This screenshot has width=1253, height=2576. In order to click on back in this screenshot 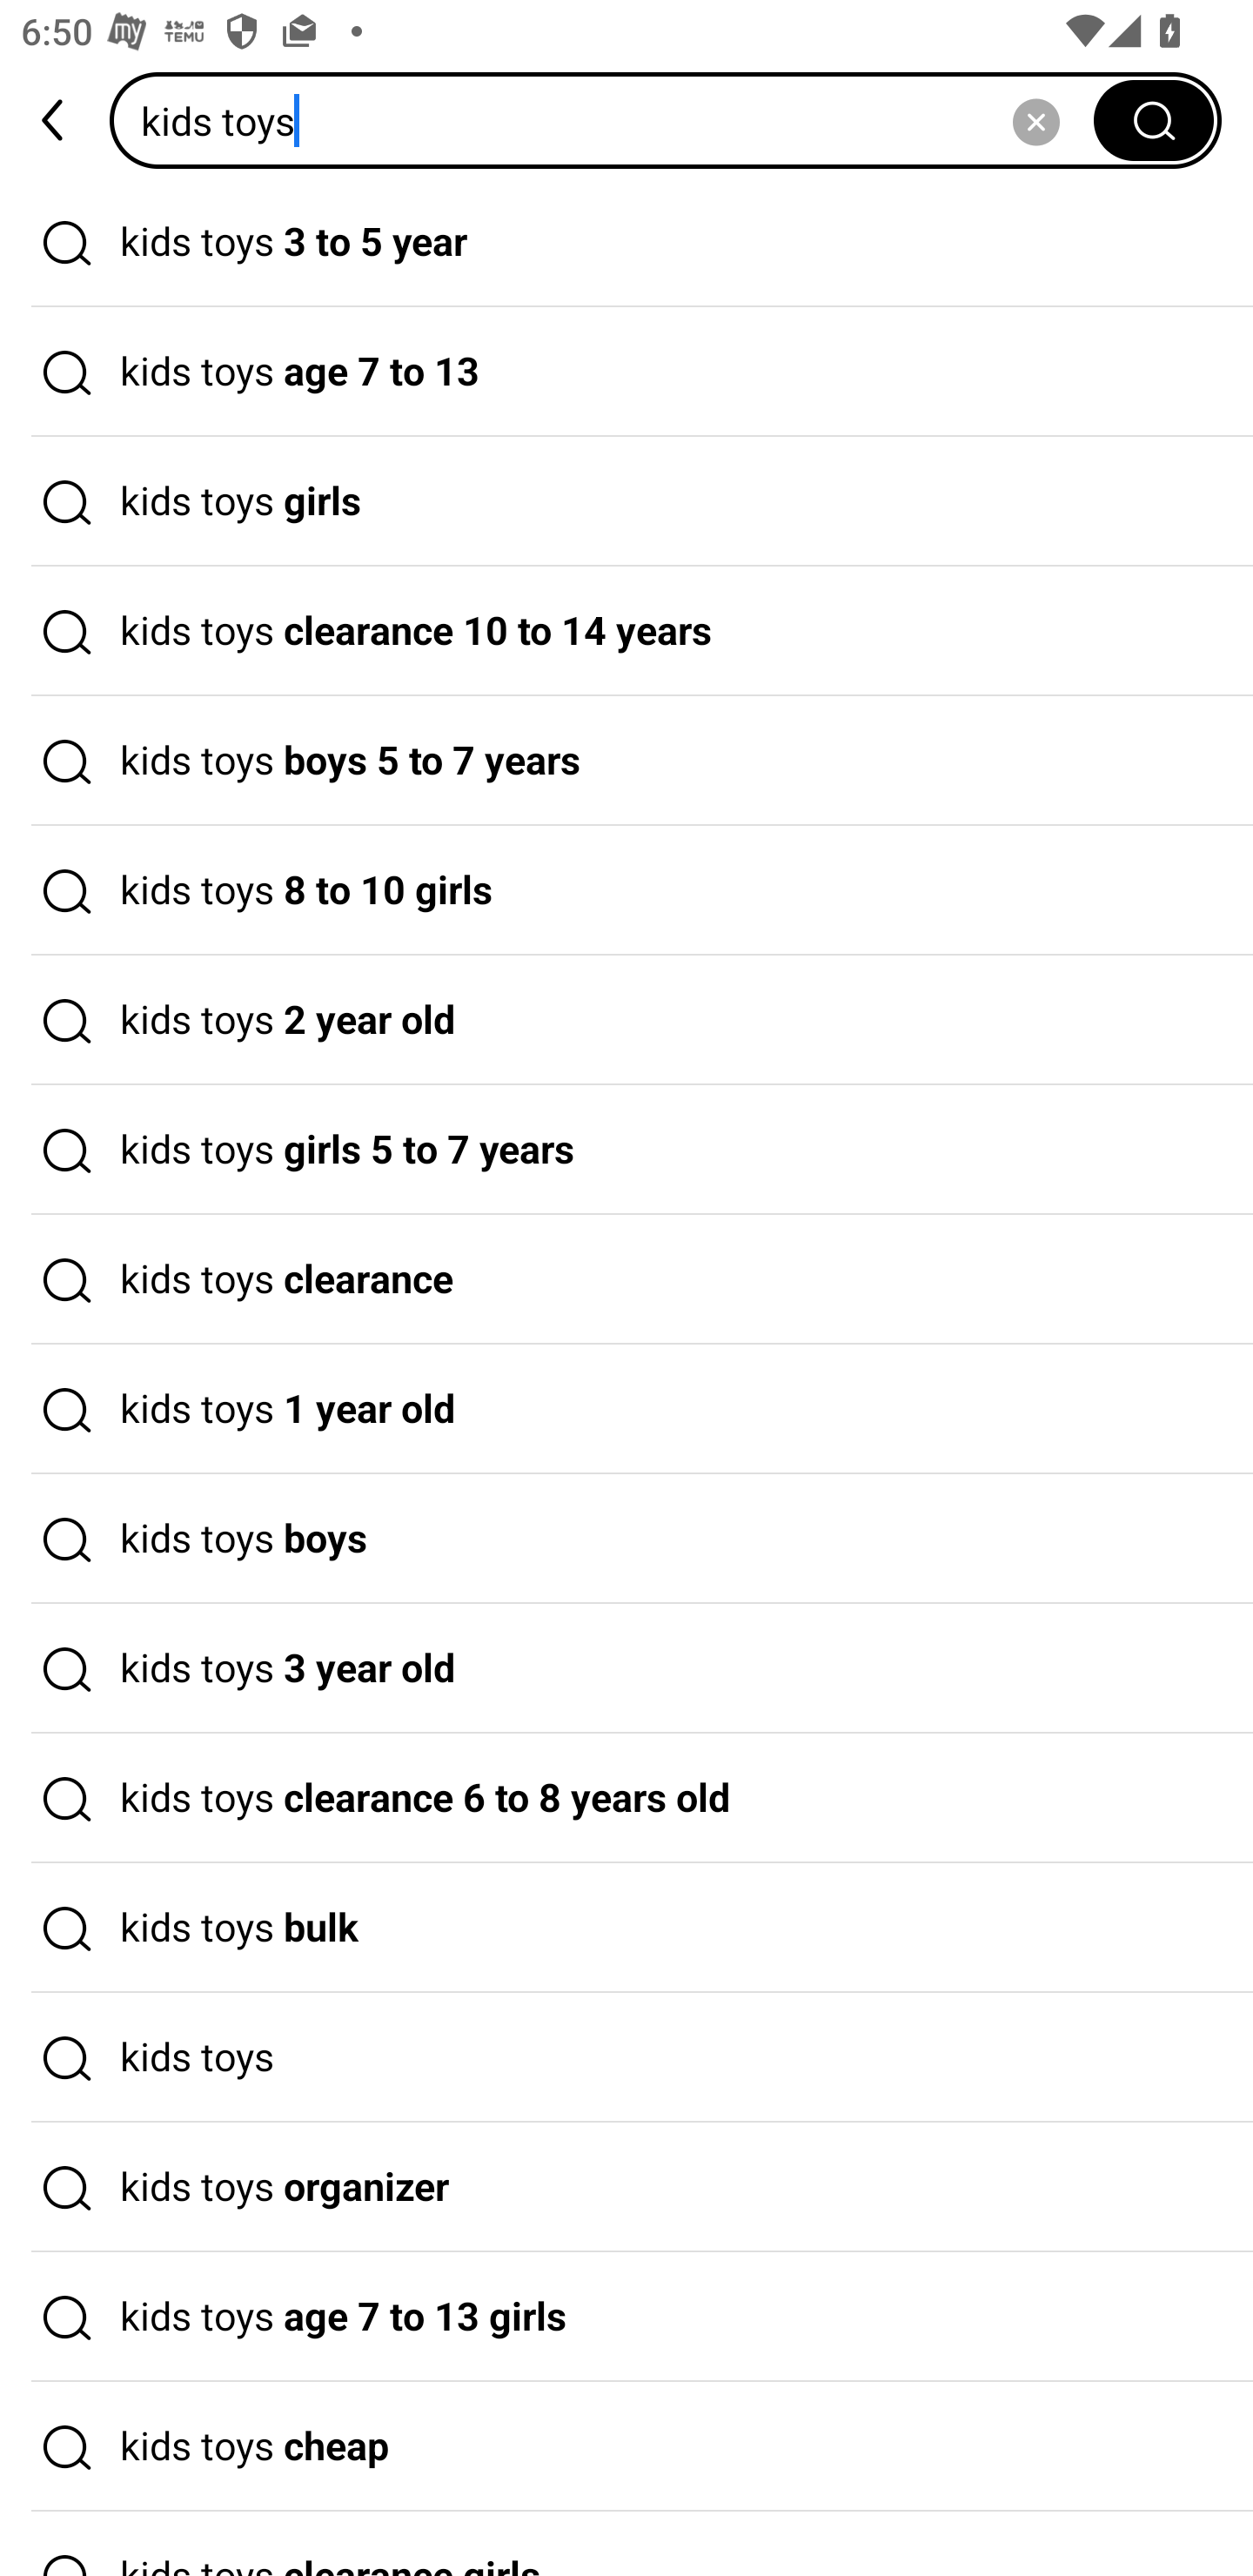, I will do `click(55, 120)`.